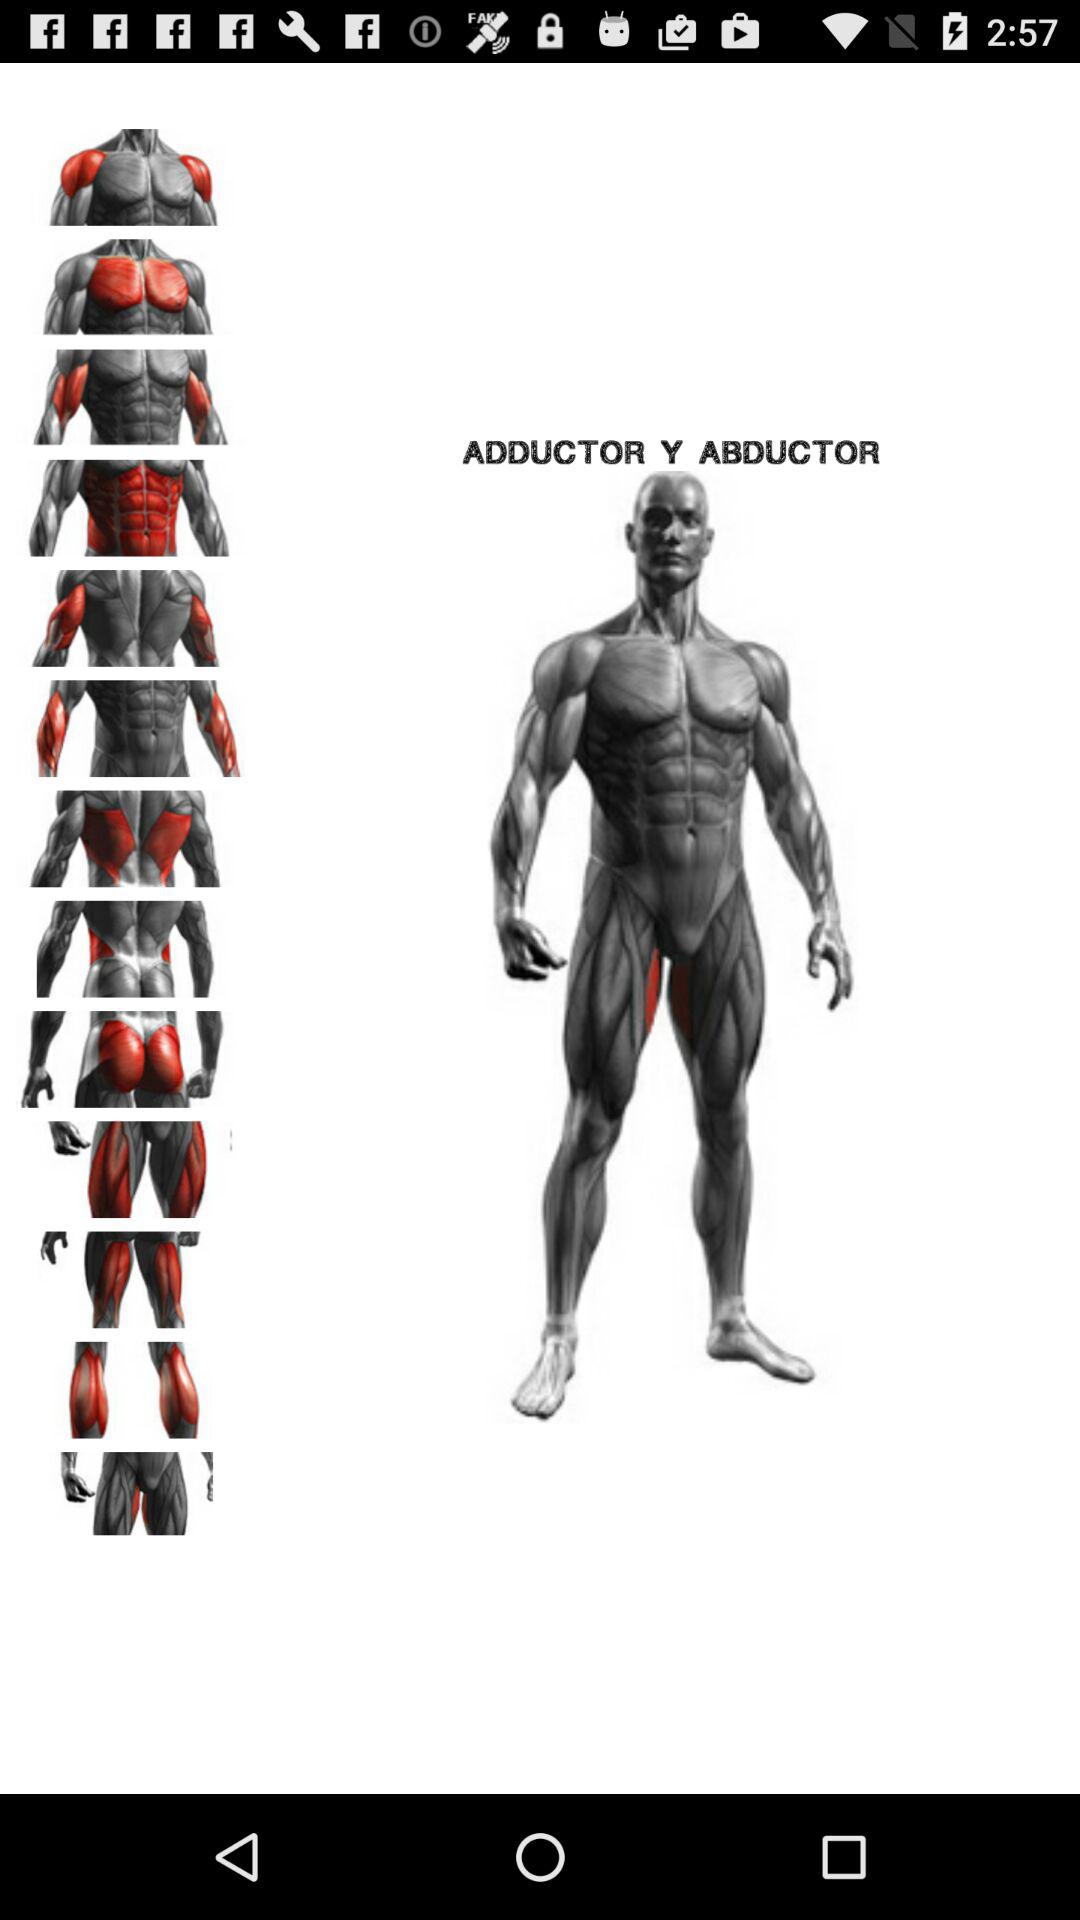 The image size is (1080, 1920). What do you see at coordinates (131, 170) in the screenshot?
I see `zoom to body part` at bounding box center [131, 170].